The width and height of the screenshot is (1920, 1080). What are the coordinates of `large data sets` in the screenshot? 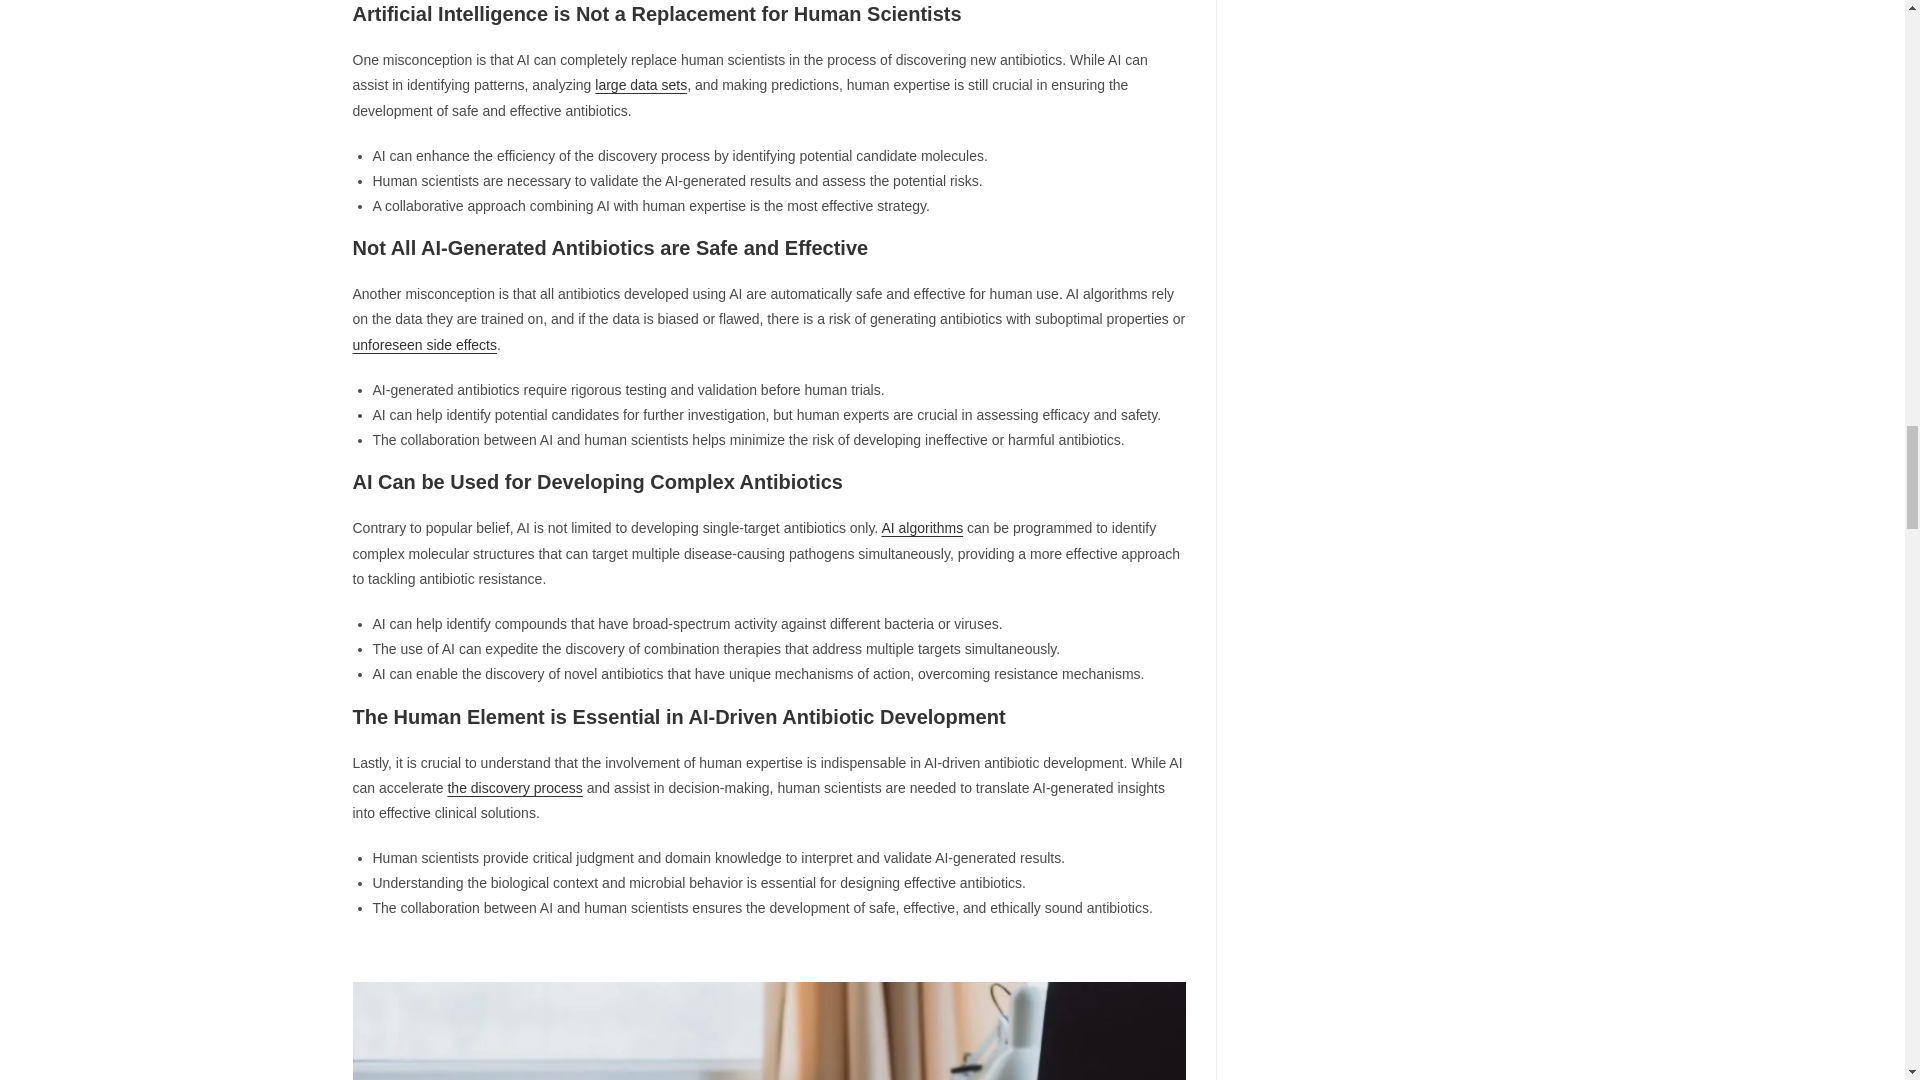 It's located at (641, 84).